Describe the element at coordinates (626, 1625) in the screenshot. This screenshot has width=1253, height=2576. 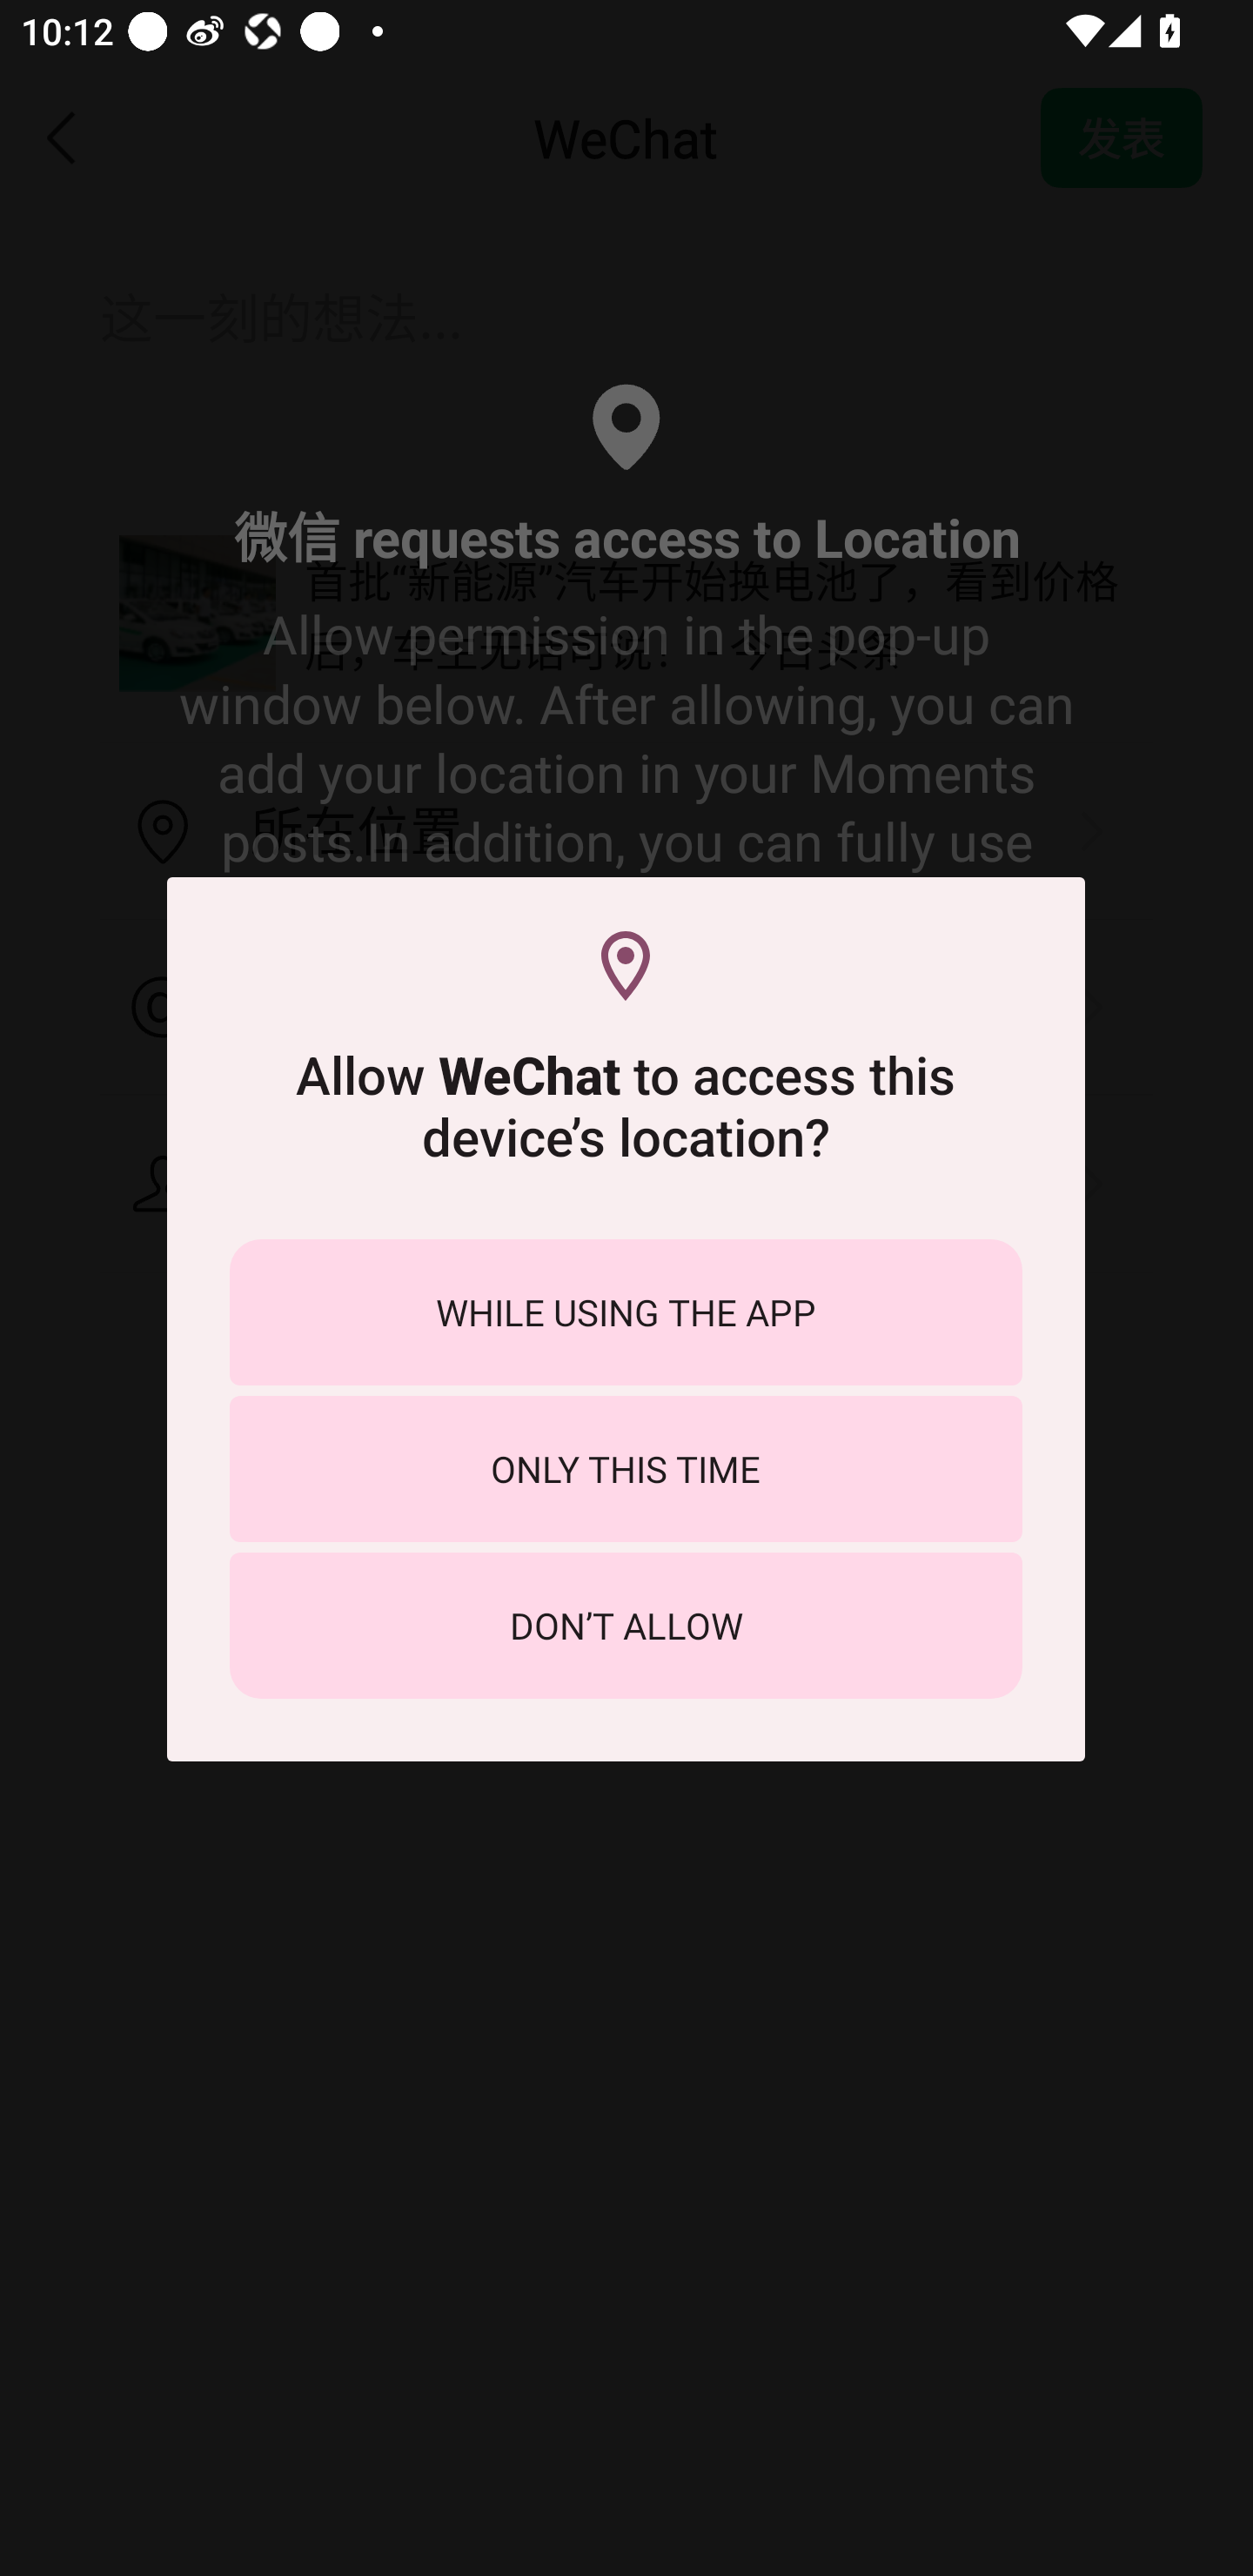
I see `DON’T ALLOW` at that location.